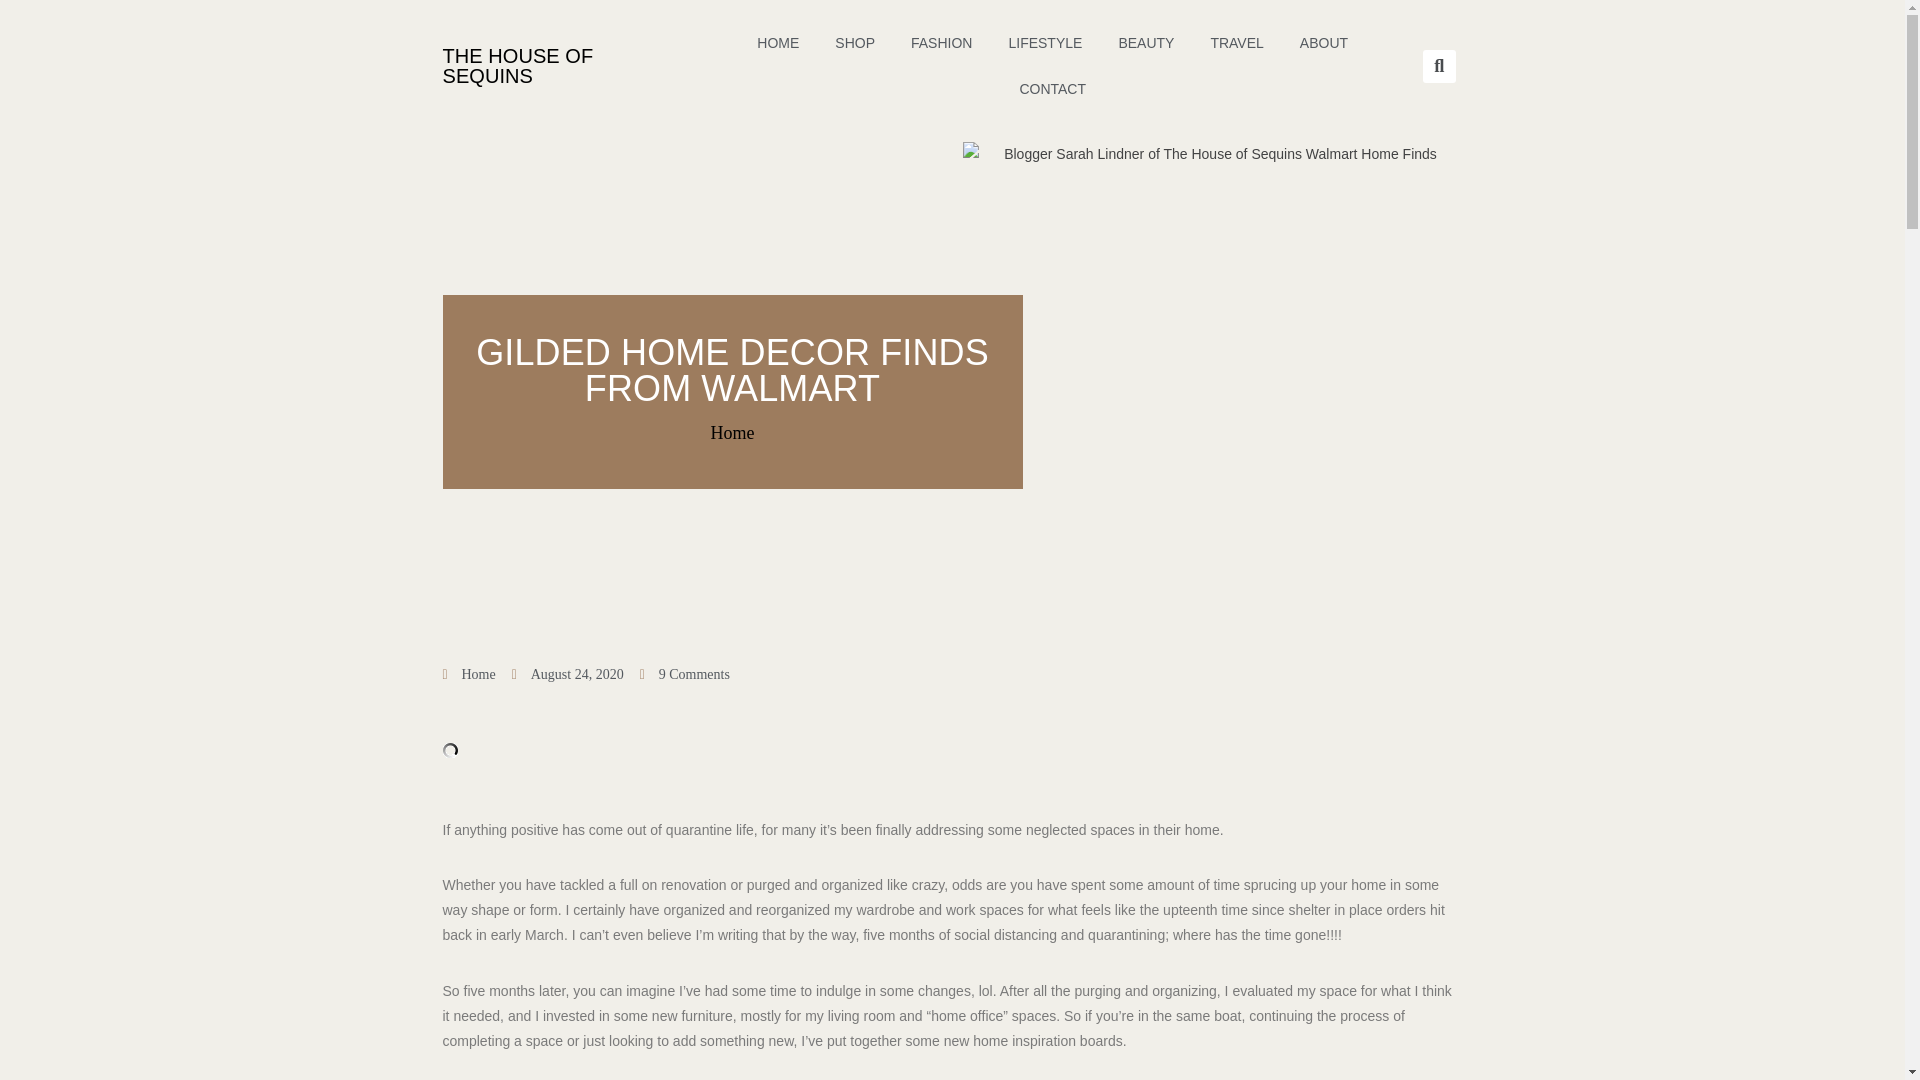  Describe the element at coordinates (778, 42) in the screenshot. I see `HOME` at that location.